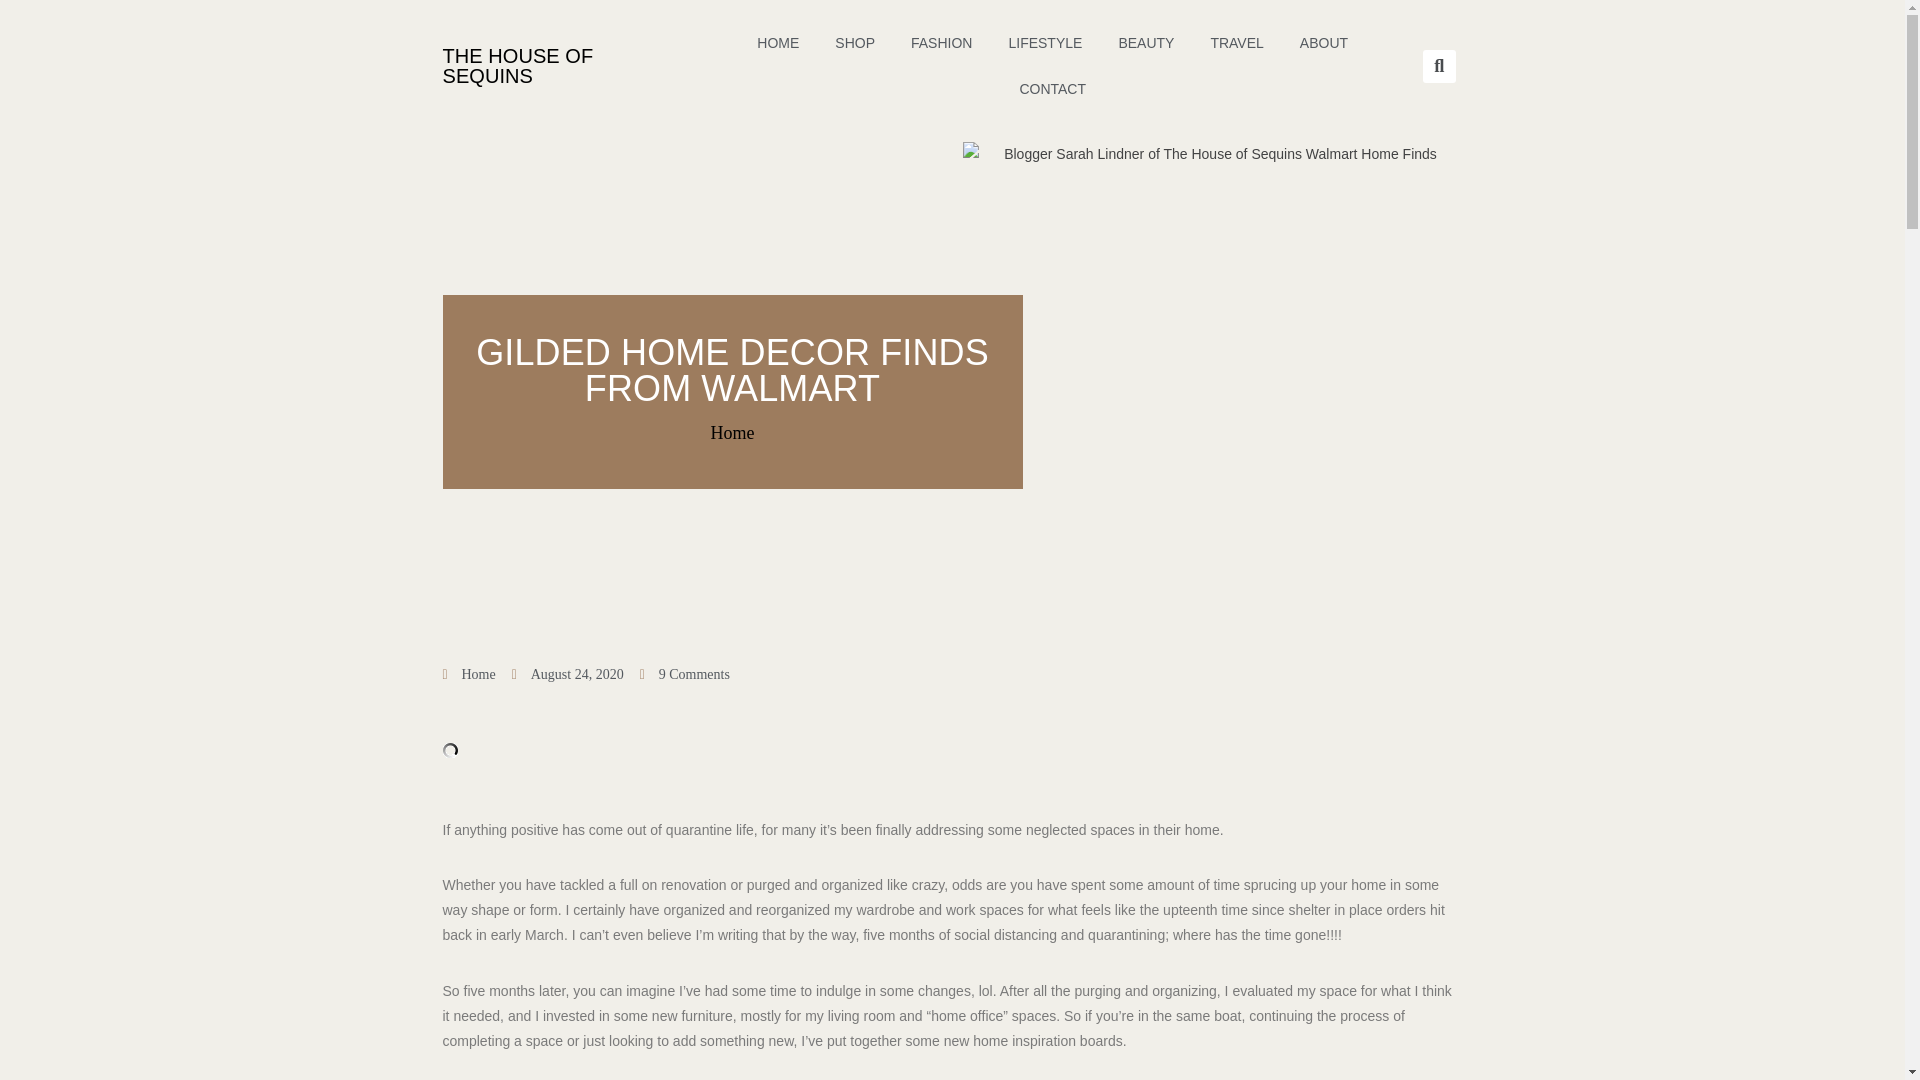  Describe the element at coordinates (778, 42) in the screenshot. I see `HOME` at that location.